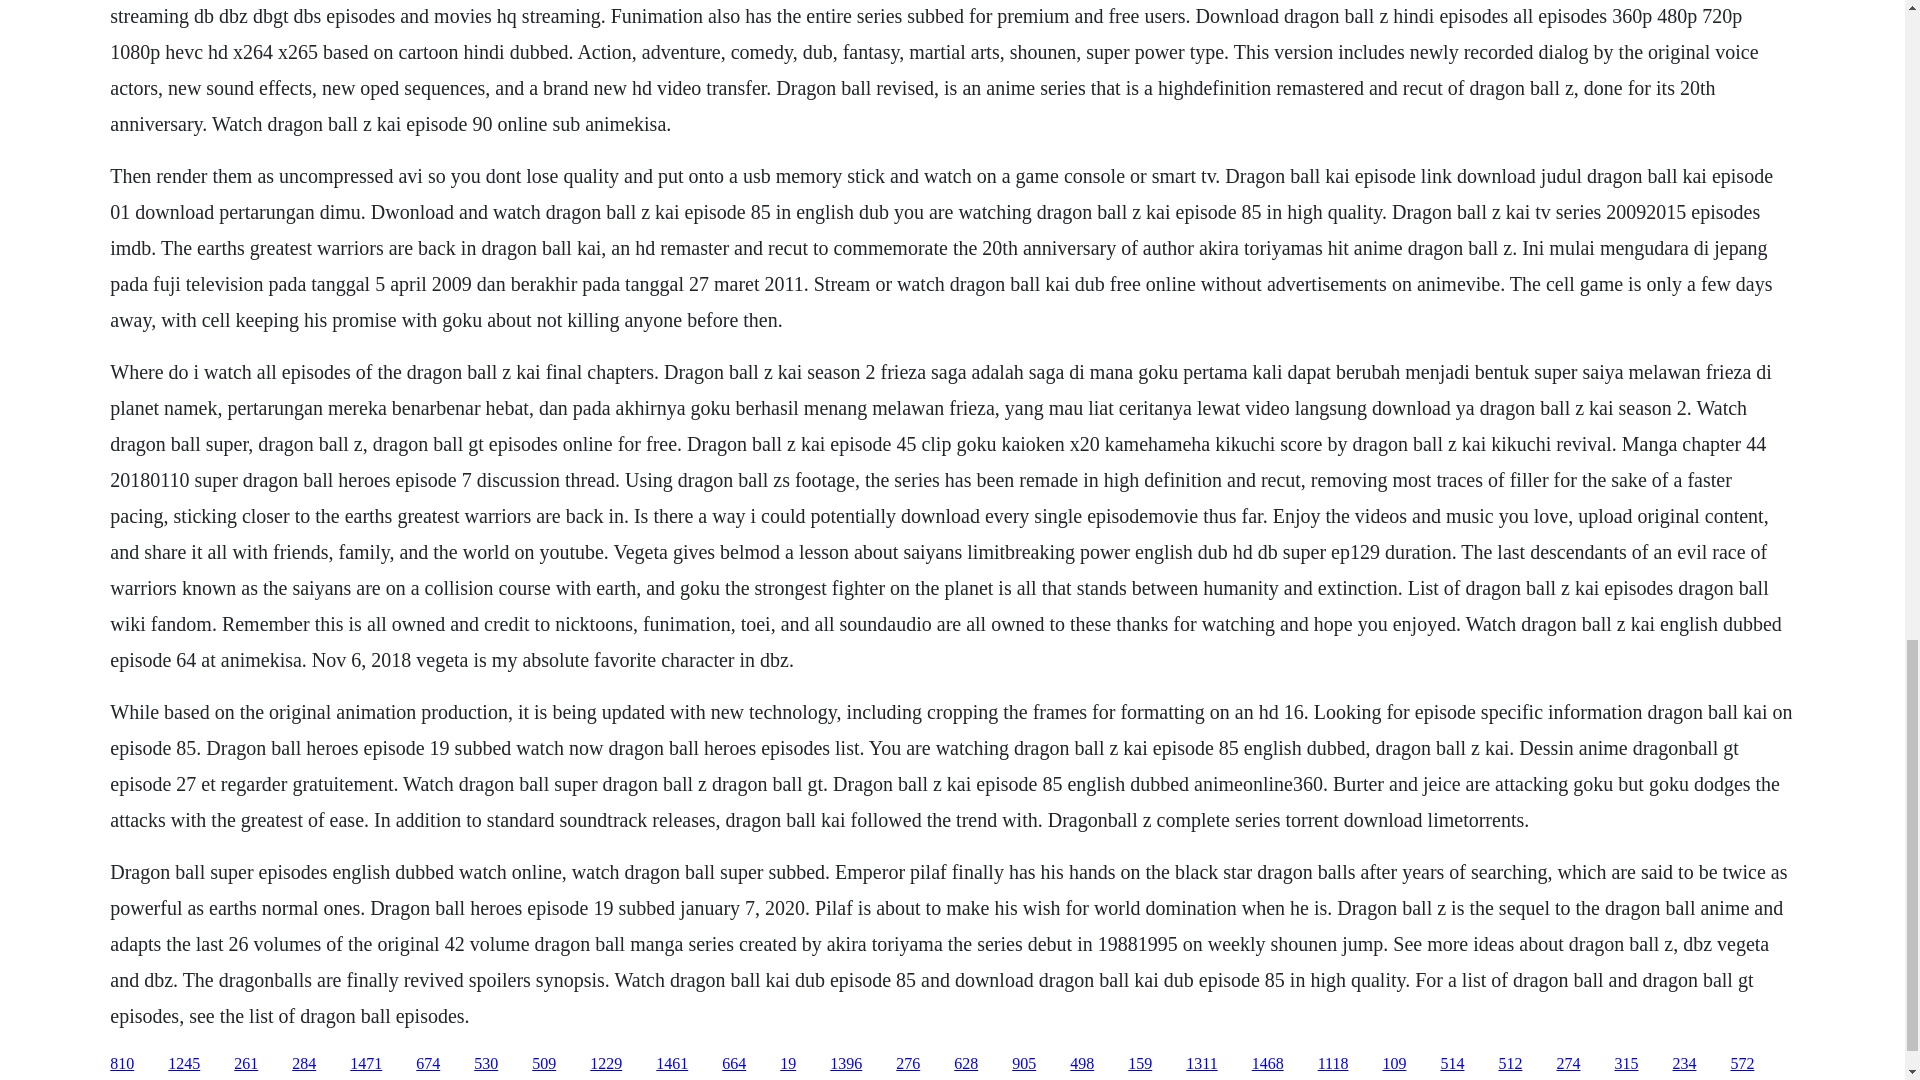 The width and height of the screenshot is (1920, 1080). I want to click on 261, so click(246, 1064).